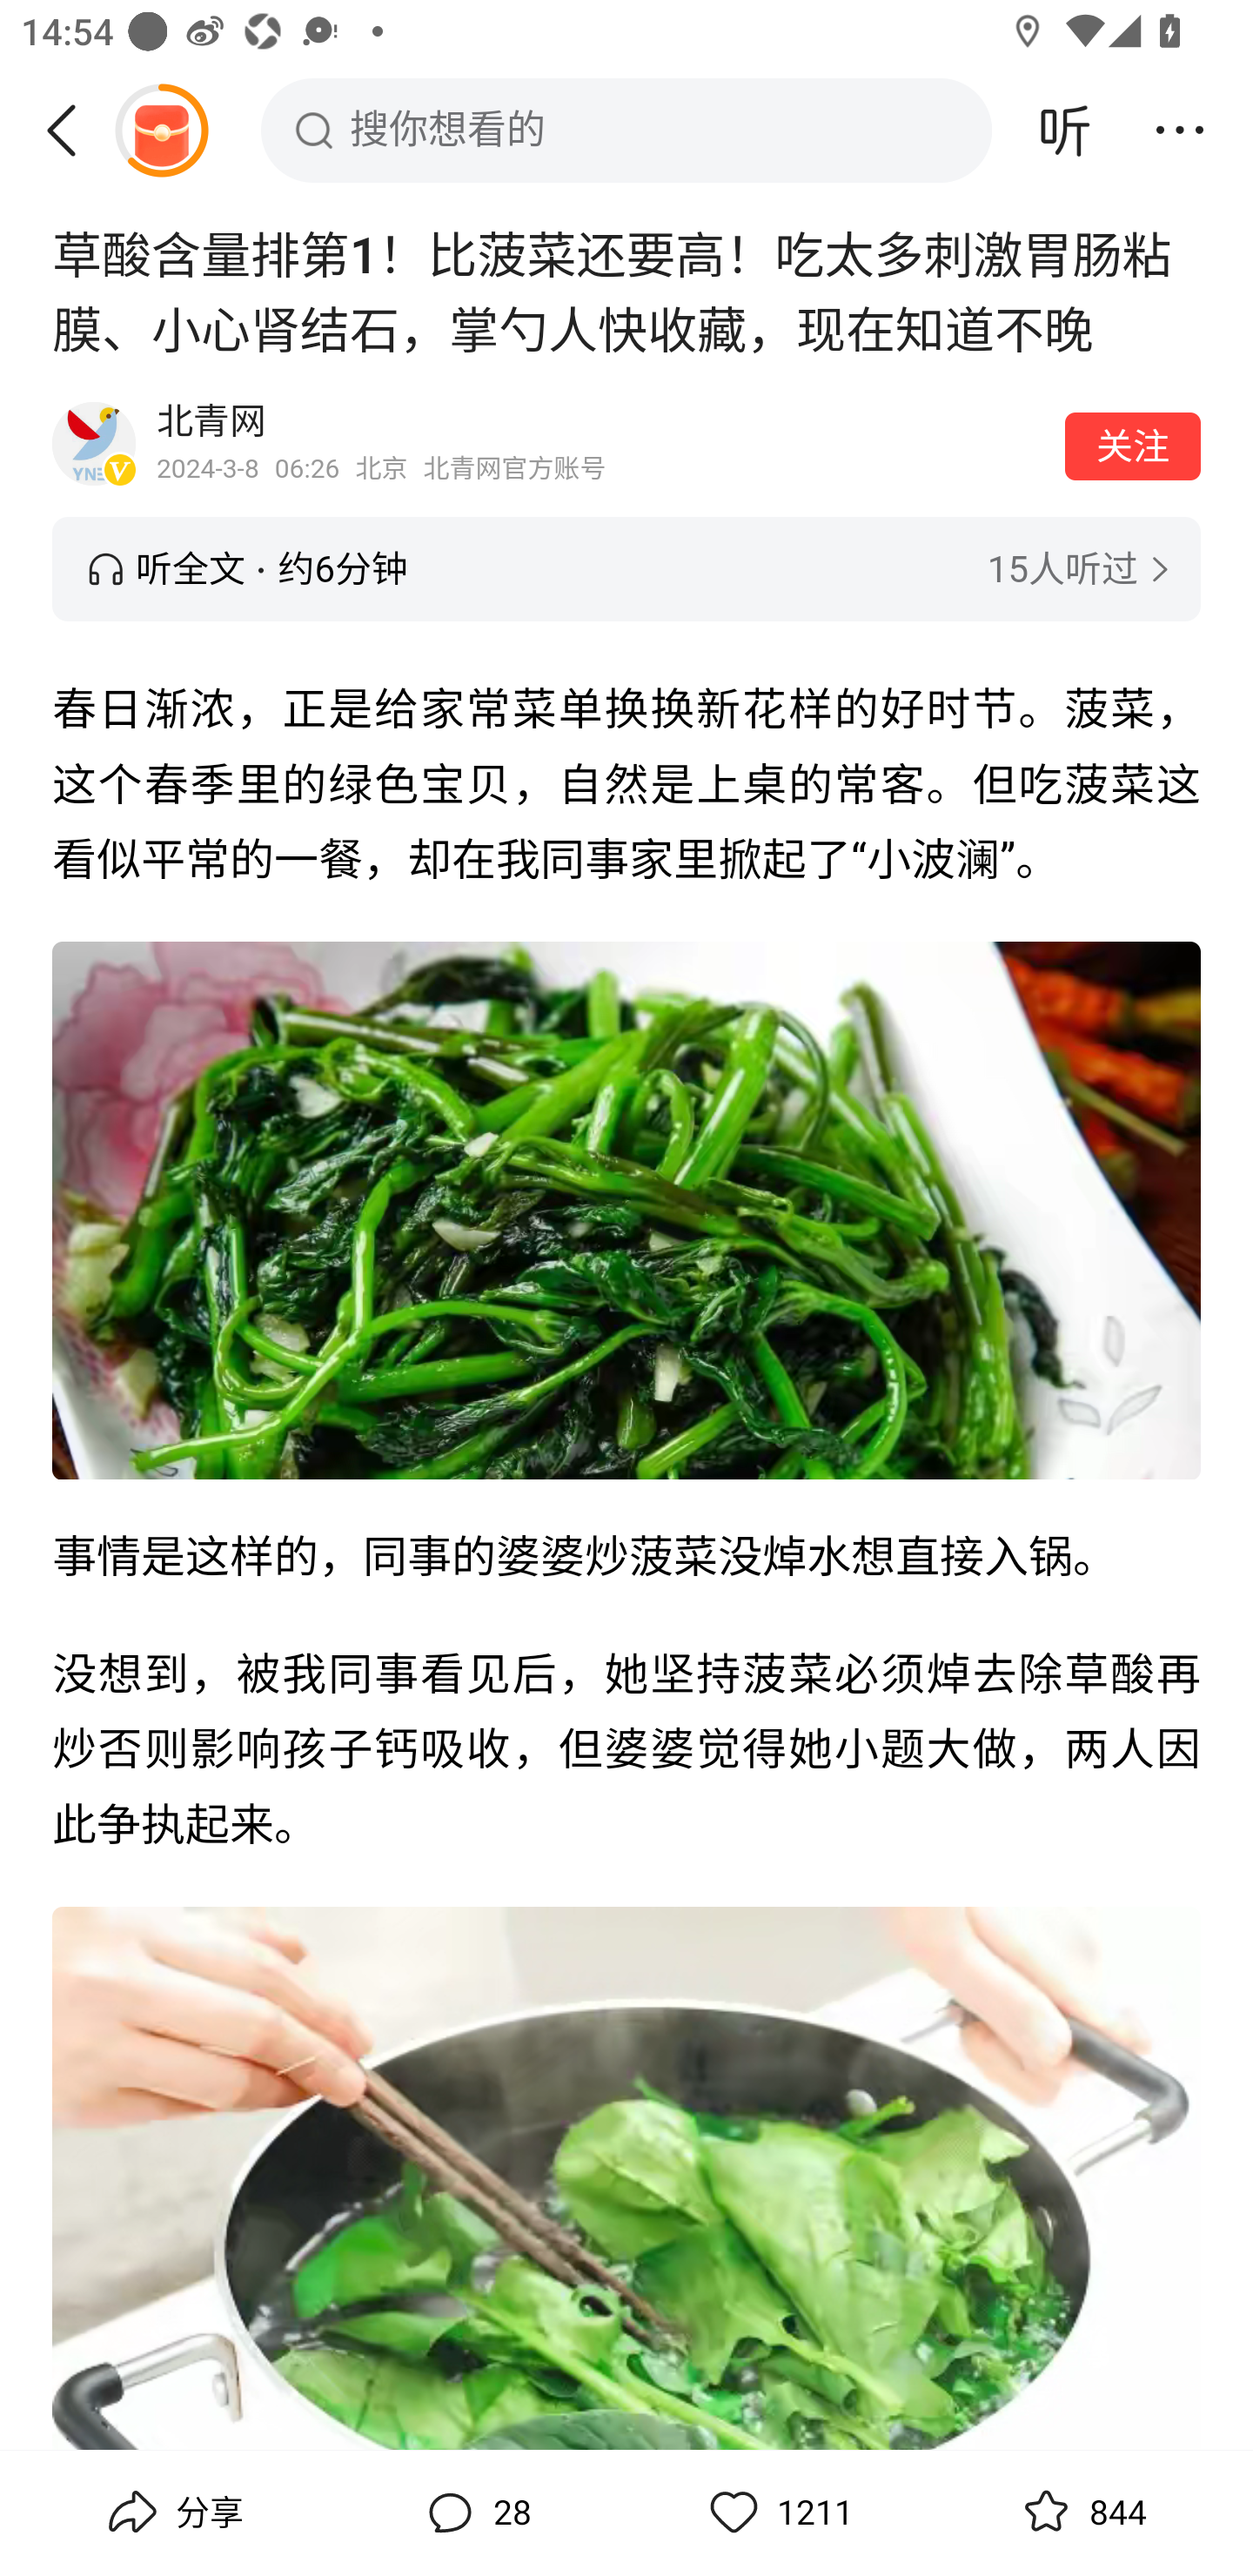  What do you see at coordinates (626, 1210) in the screenshot?
I see `图片，点击识别内容` at bounding box center [626, 1210].